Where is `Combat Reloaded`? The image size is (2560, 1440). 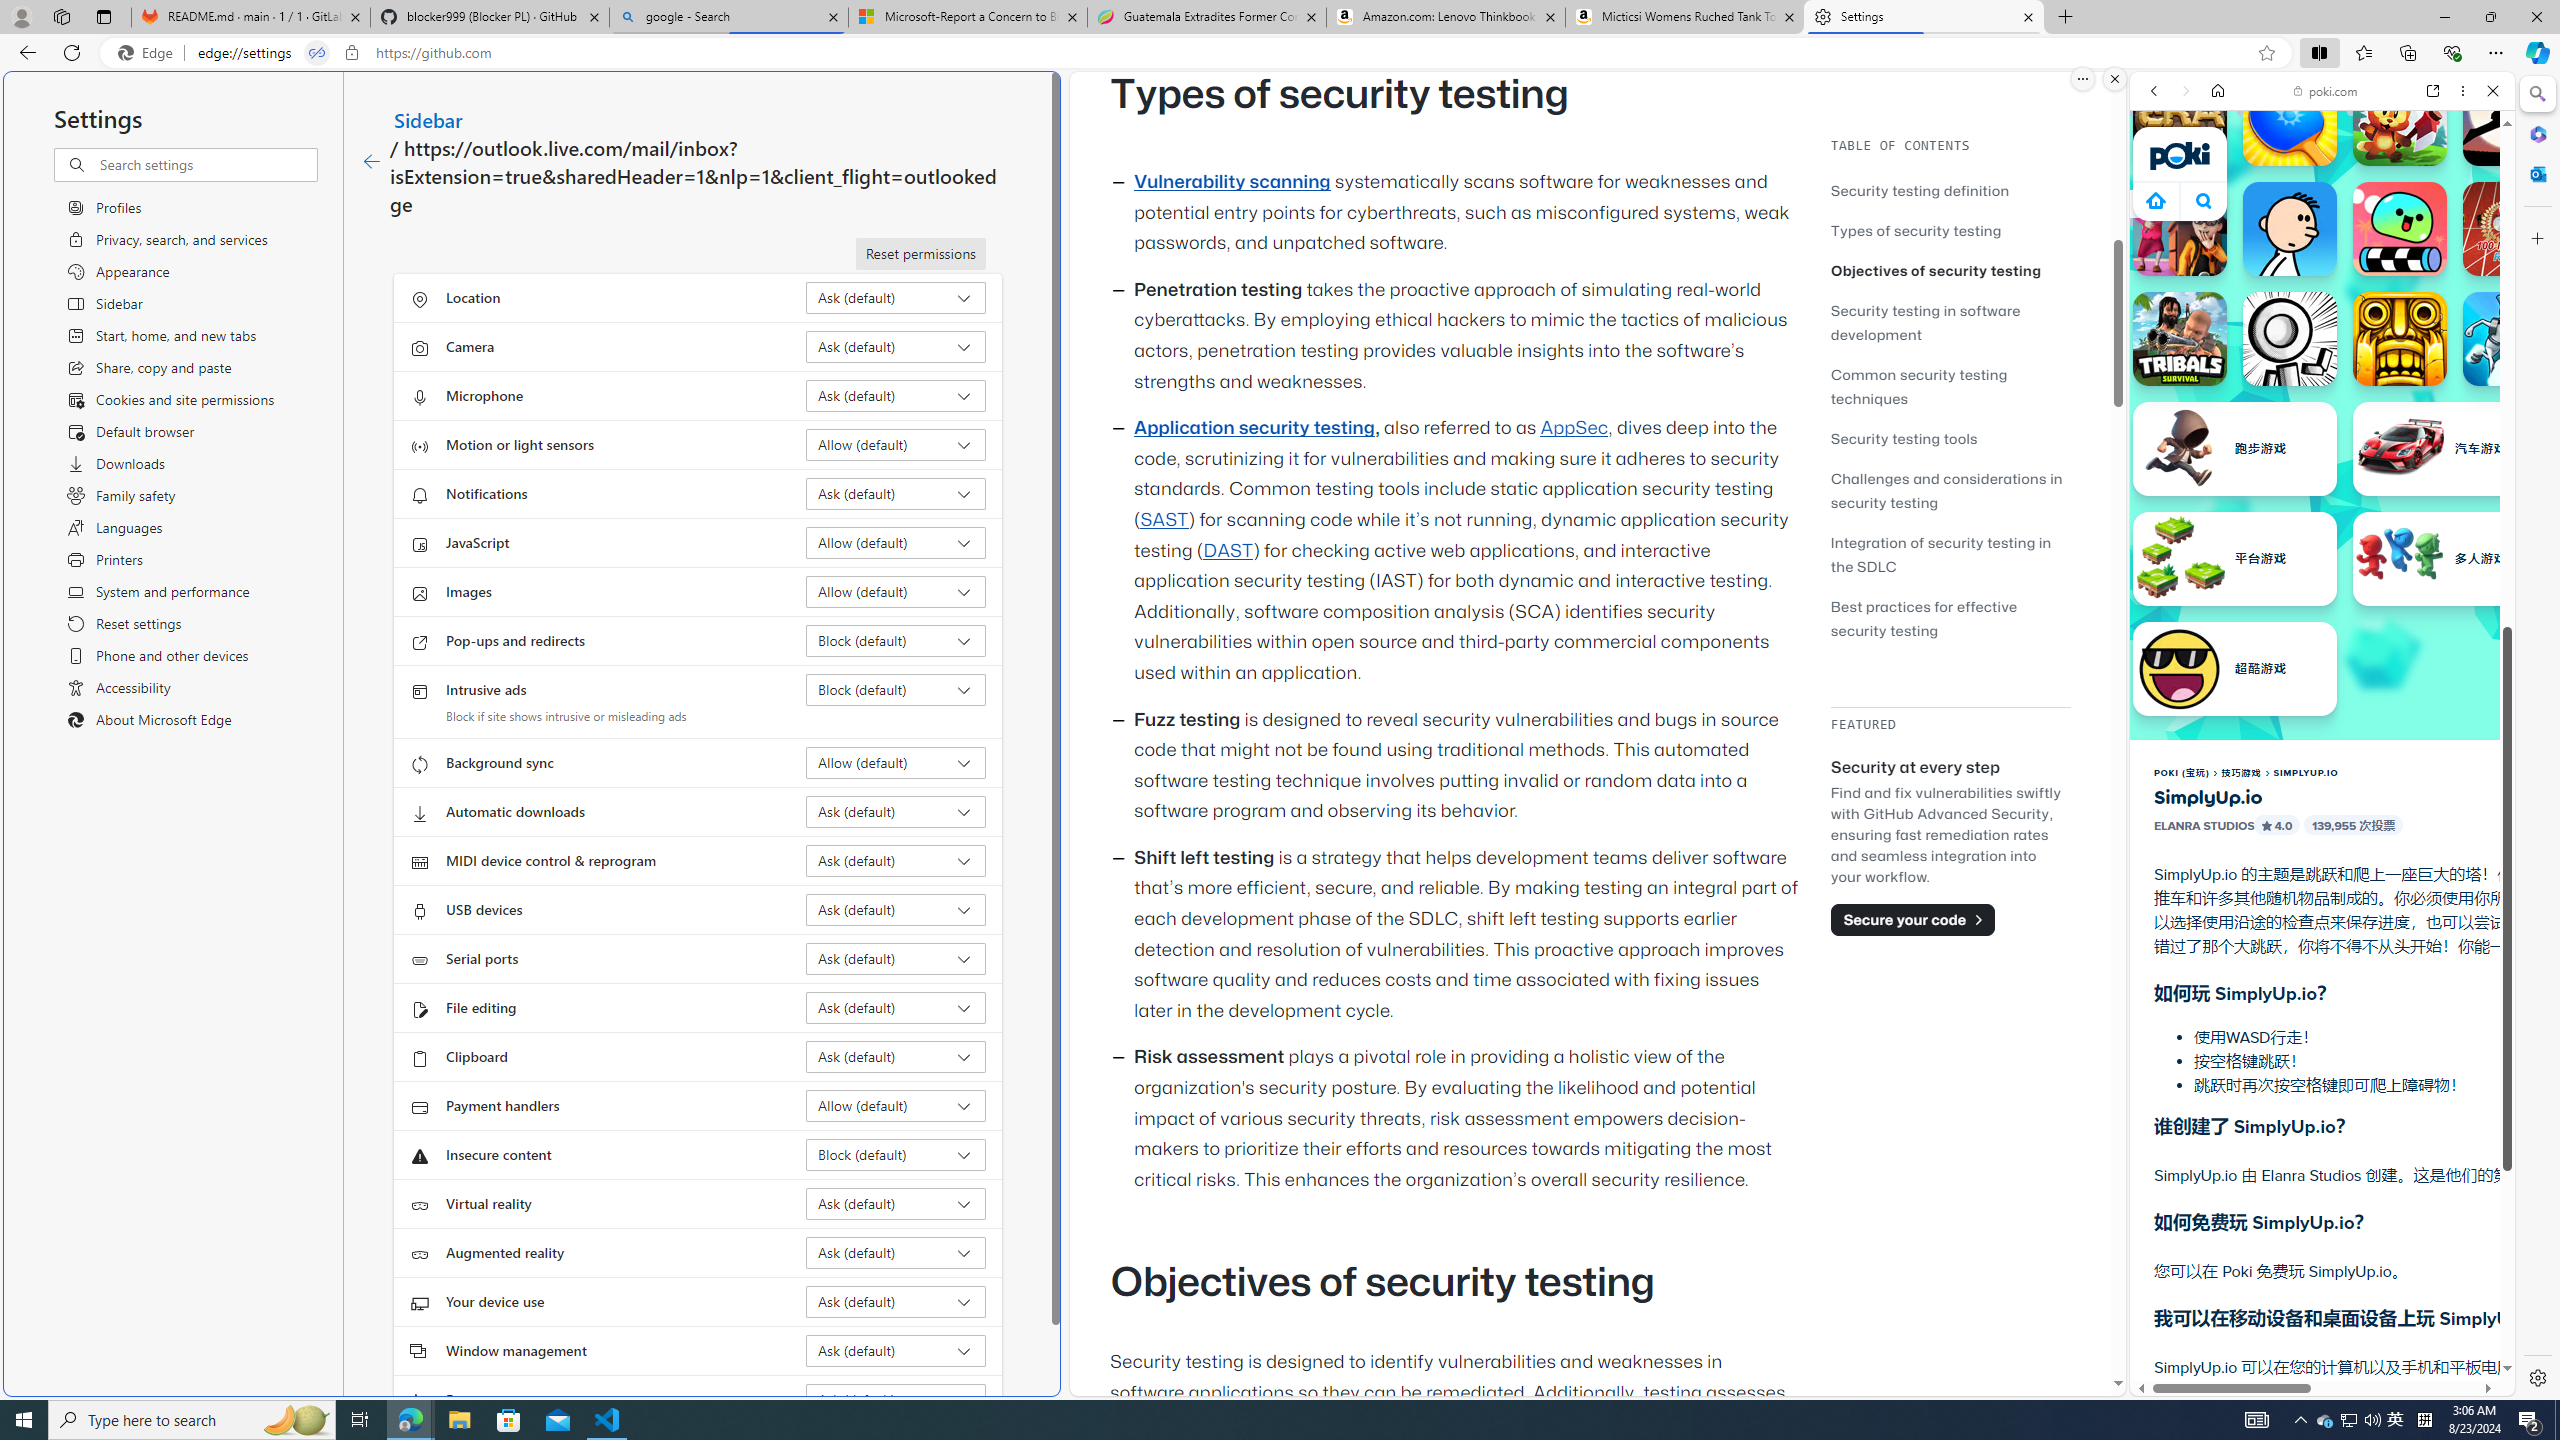
Combat Reloaded is located at coordinates (2373, 1020).